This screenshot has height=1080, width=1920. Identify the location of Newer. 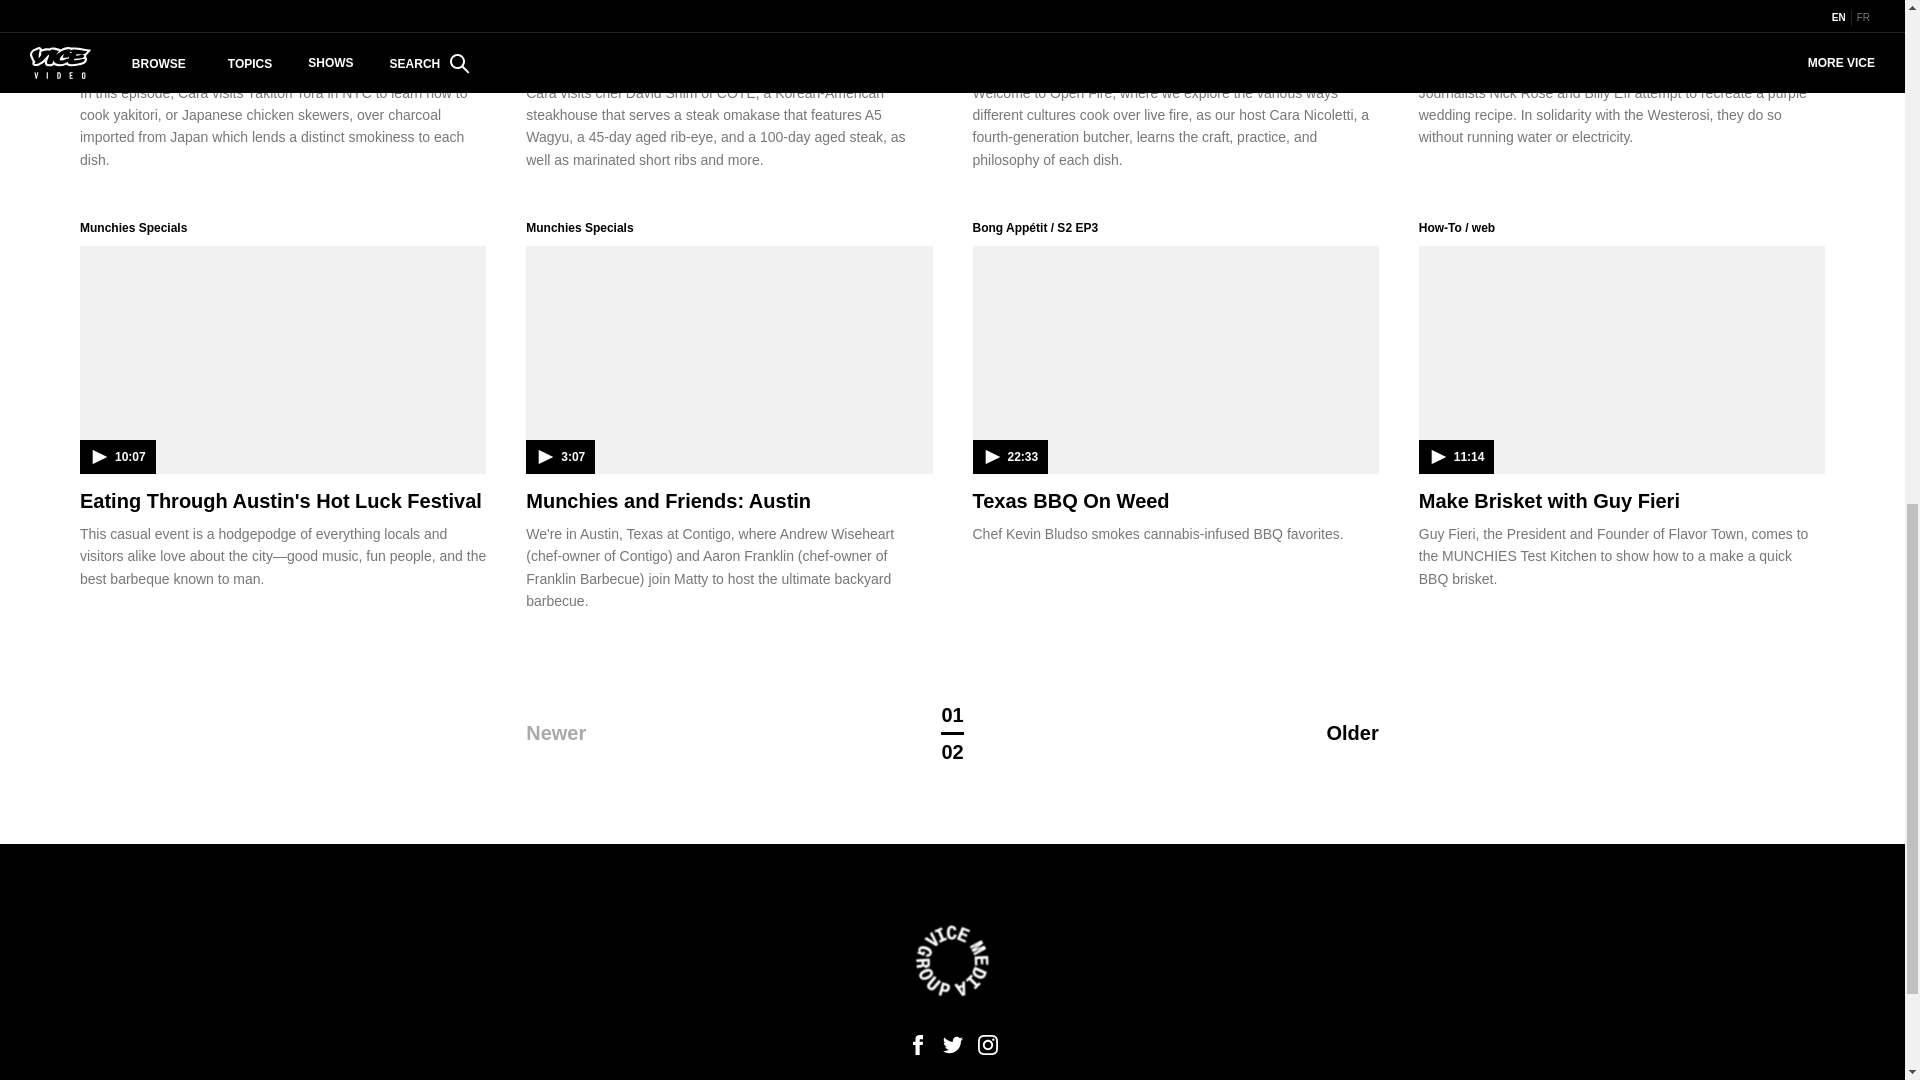
(655, 733).